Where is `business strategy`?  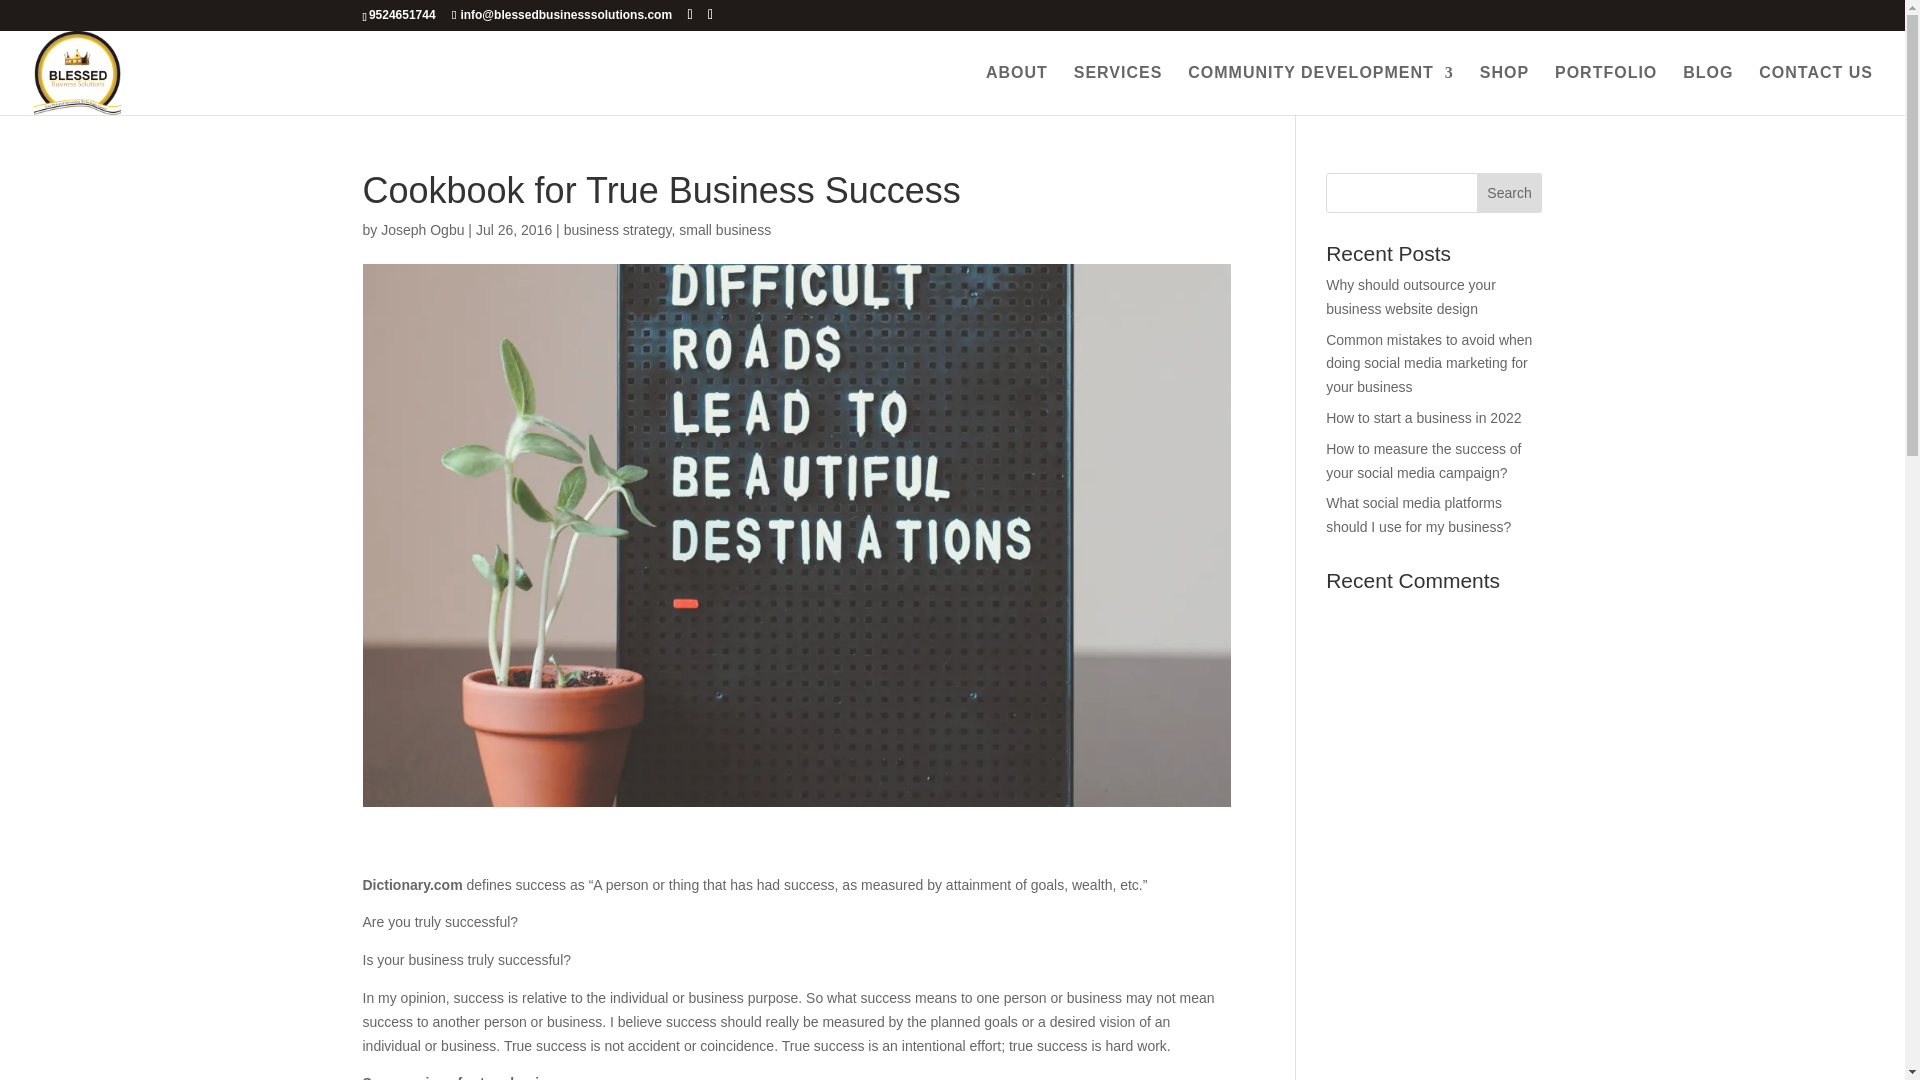 business strategy is located at coordinates (618, 230).